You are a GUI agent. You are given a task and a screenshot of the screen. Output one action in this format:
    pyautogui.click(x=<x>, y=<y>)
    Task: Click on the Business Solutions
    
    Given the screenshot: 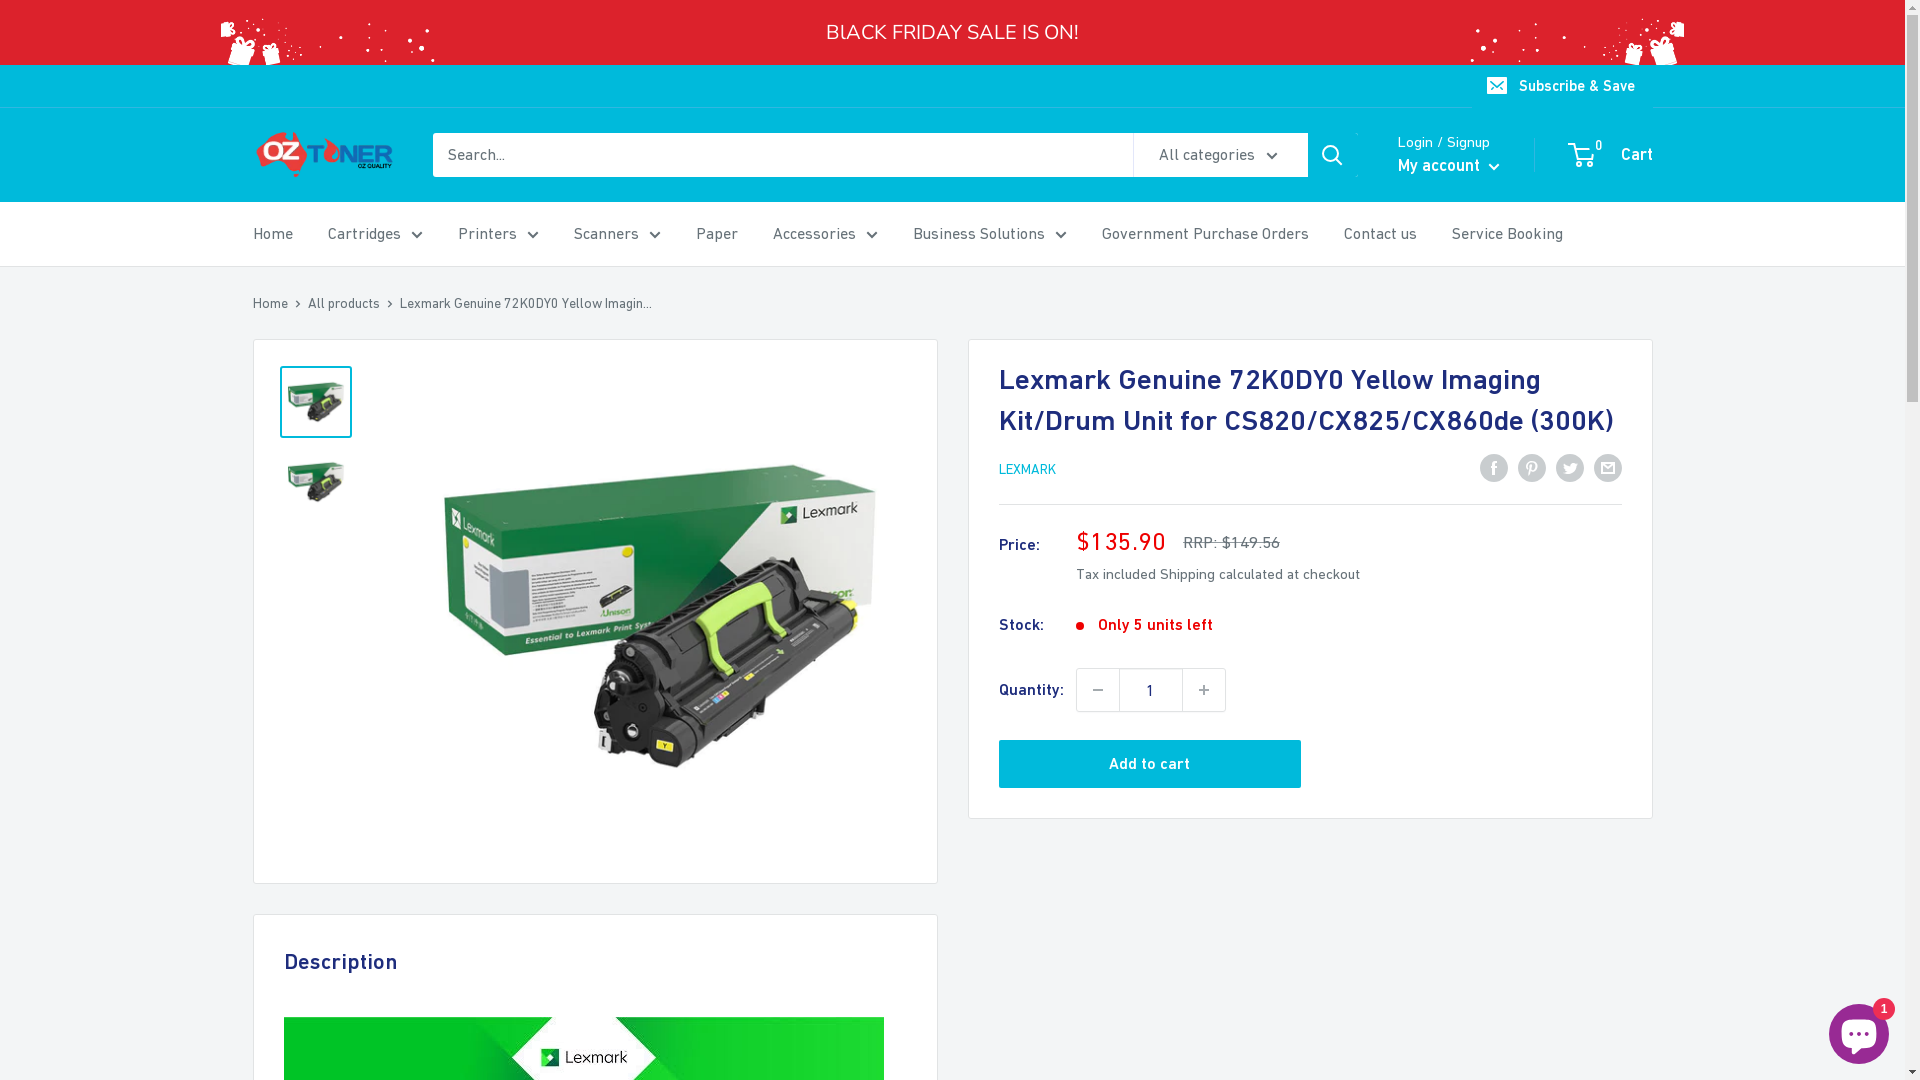 What is the action you would take?
    pyautogui.click(x=989, y=234)
    